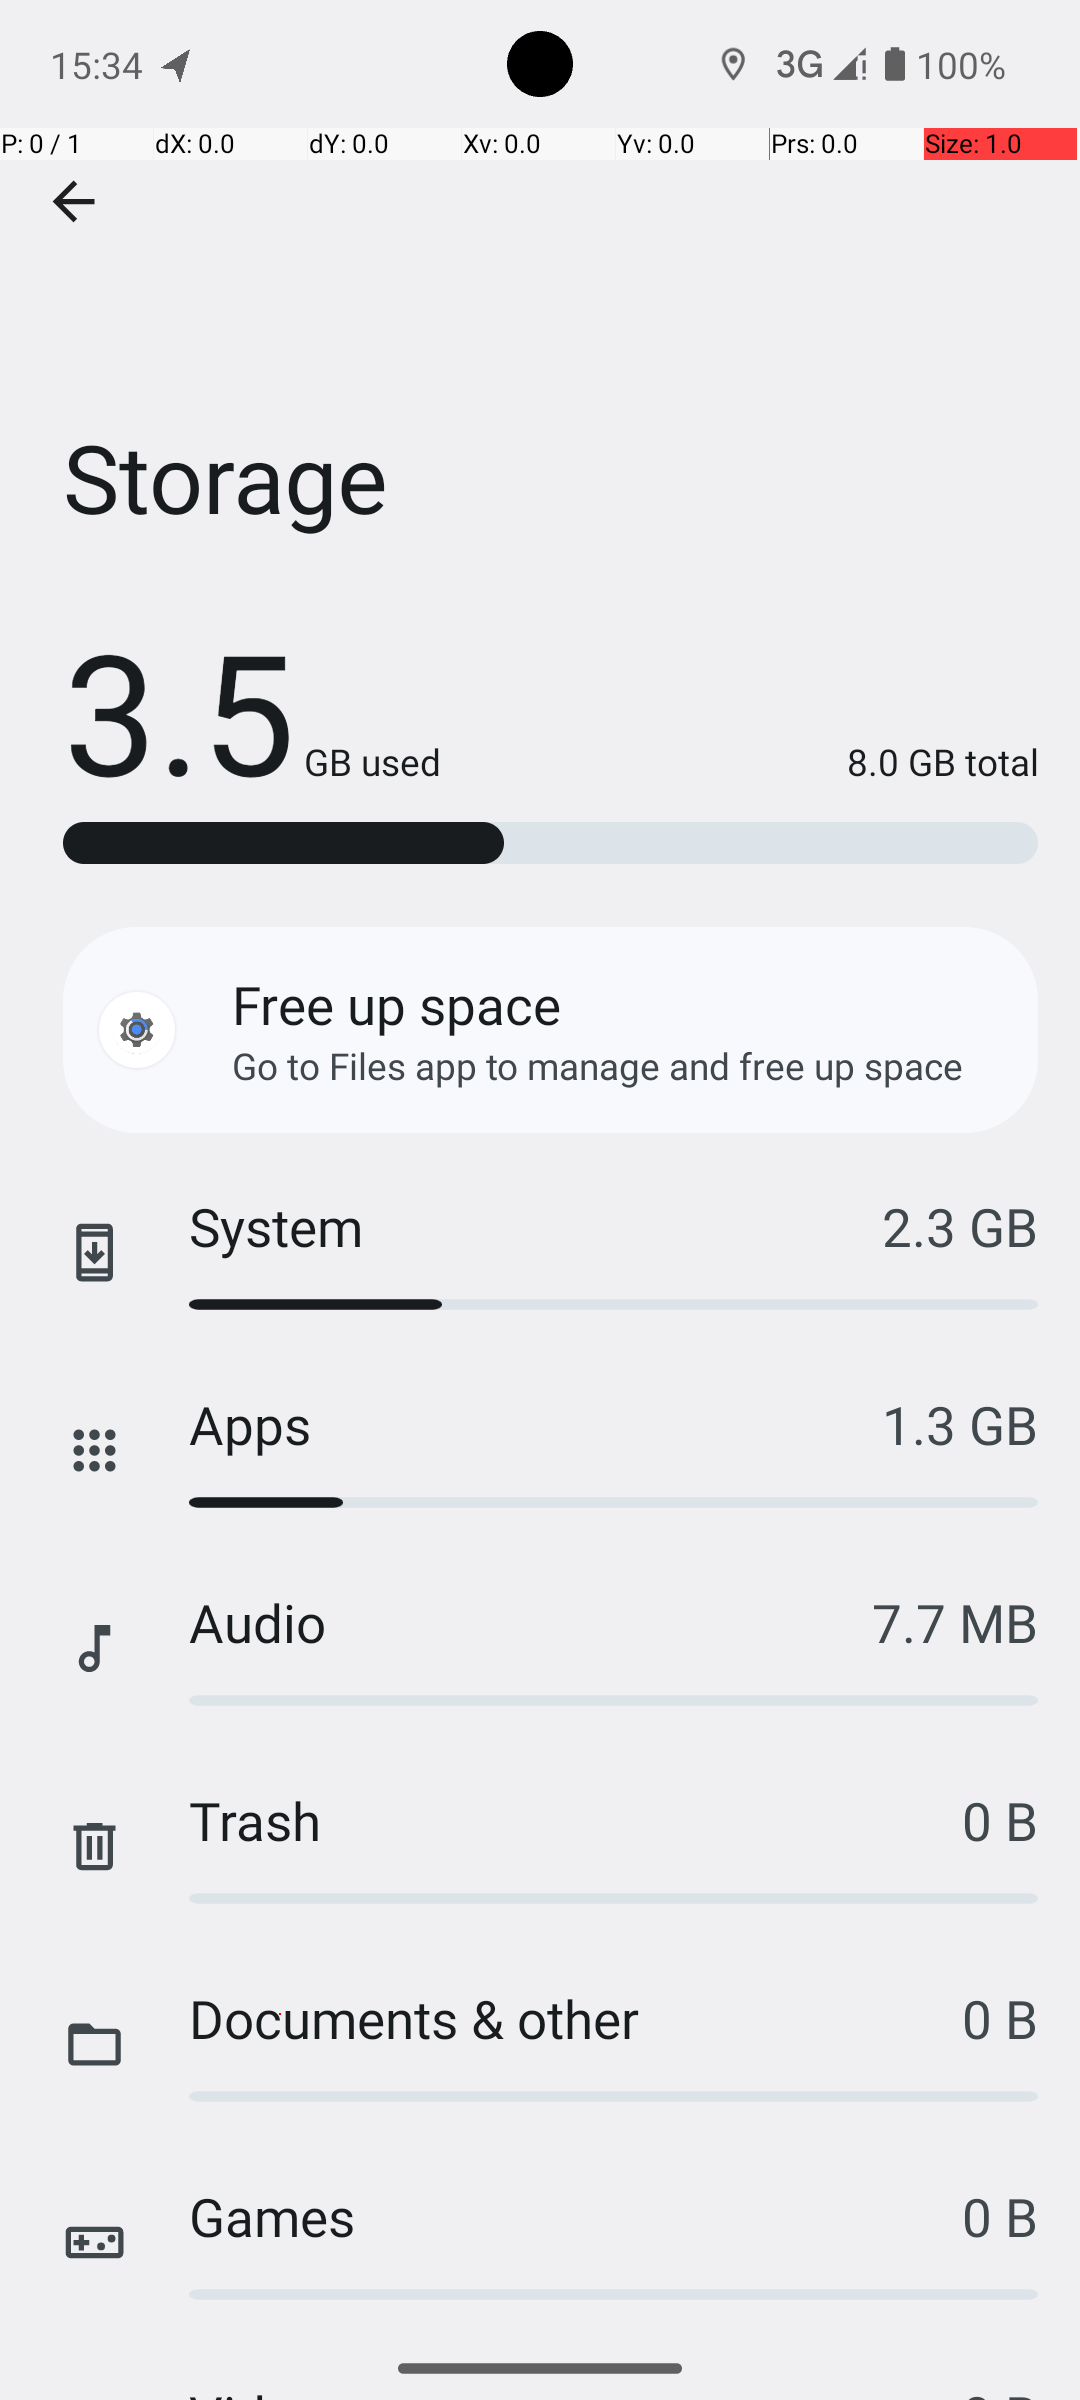 The width and height of the screenshot is (1080, 2400). Describe the element at coordinates (740, 762) in the screenshot. I see `8.0 GB total` at that location.